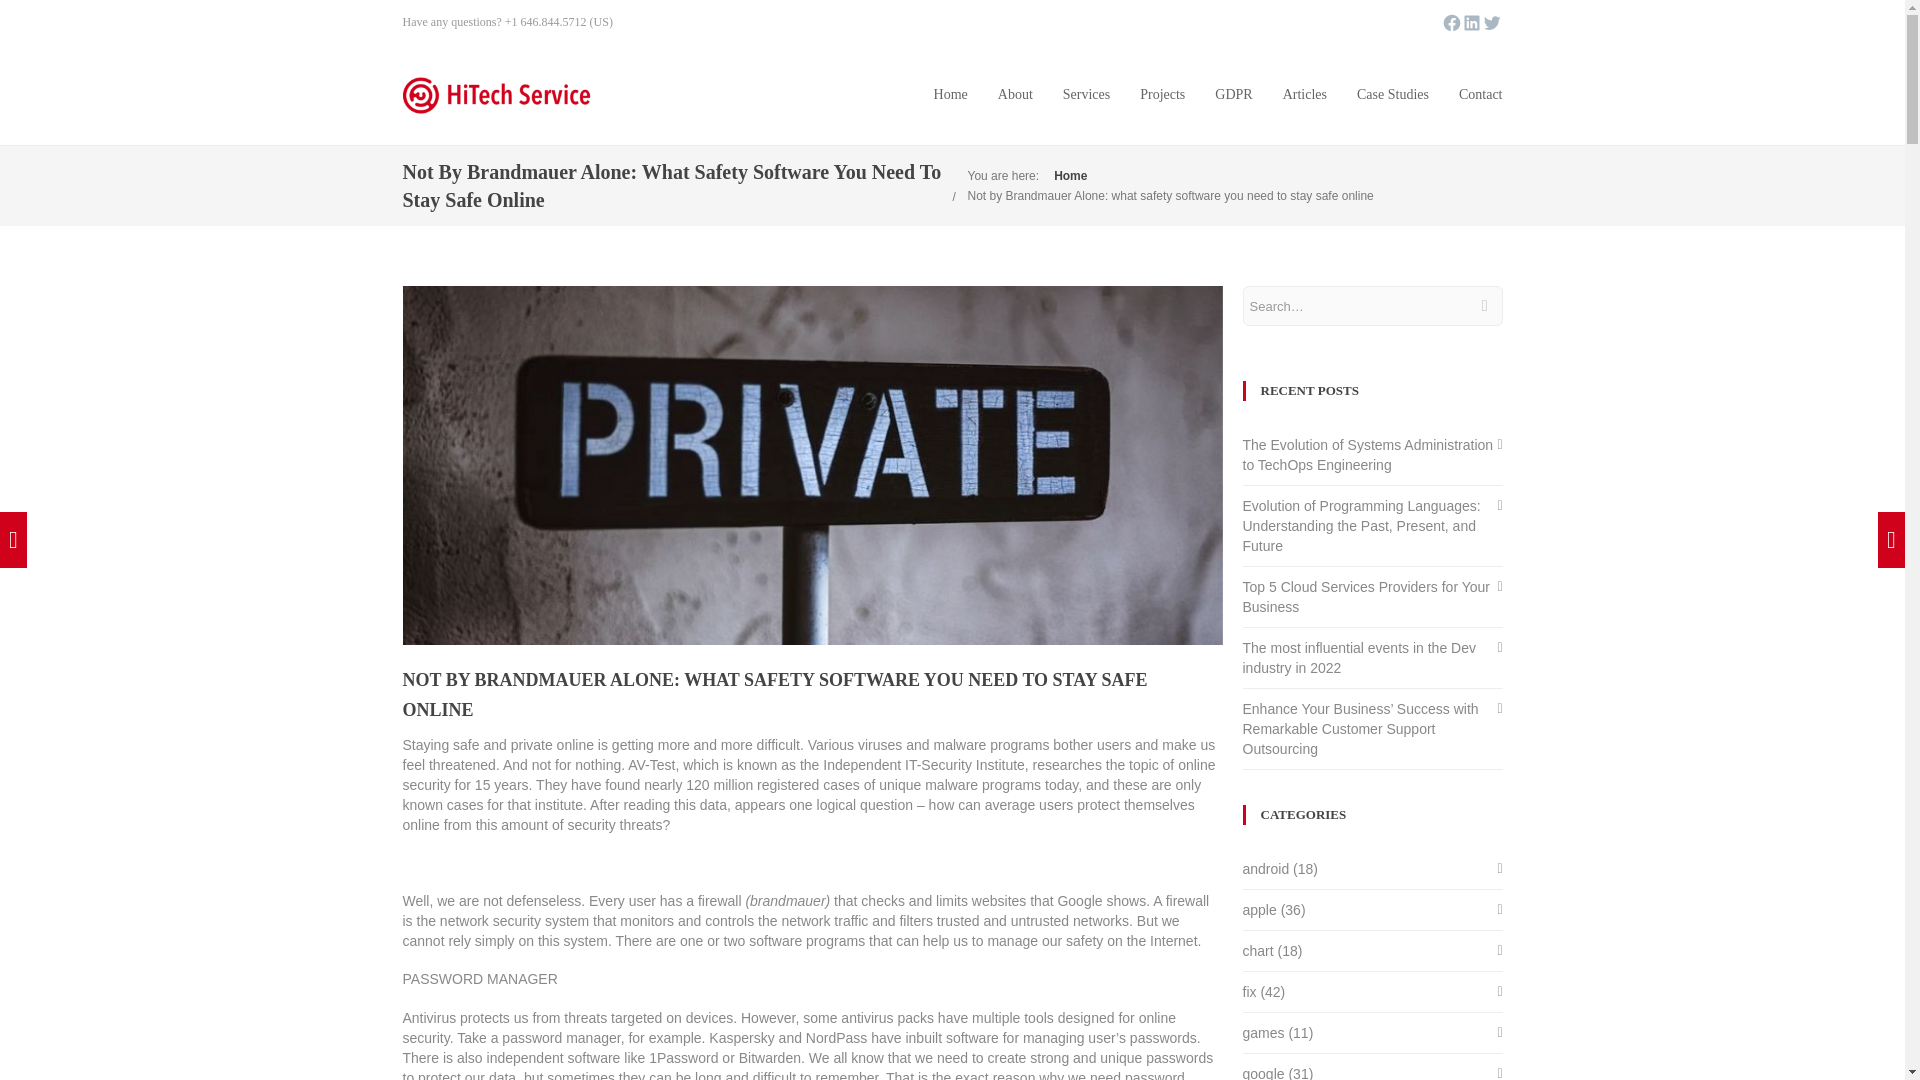  What do you see at coordinates (1304, 94) in the screenshot?
I see `Articles` at bounding box center [1304, 94].